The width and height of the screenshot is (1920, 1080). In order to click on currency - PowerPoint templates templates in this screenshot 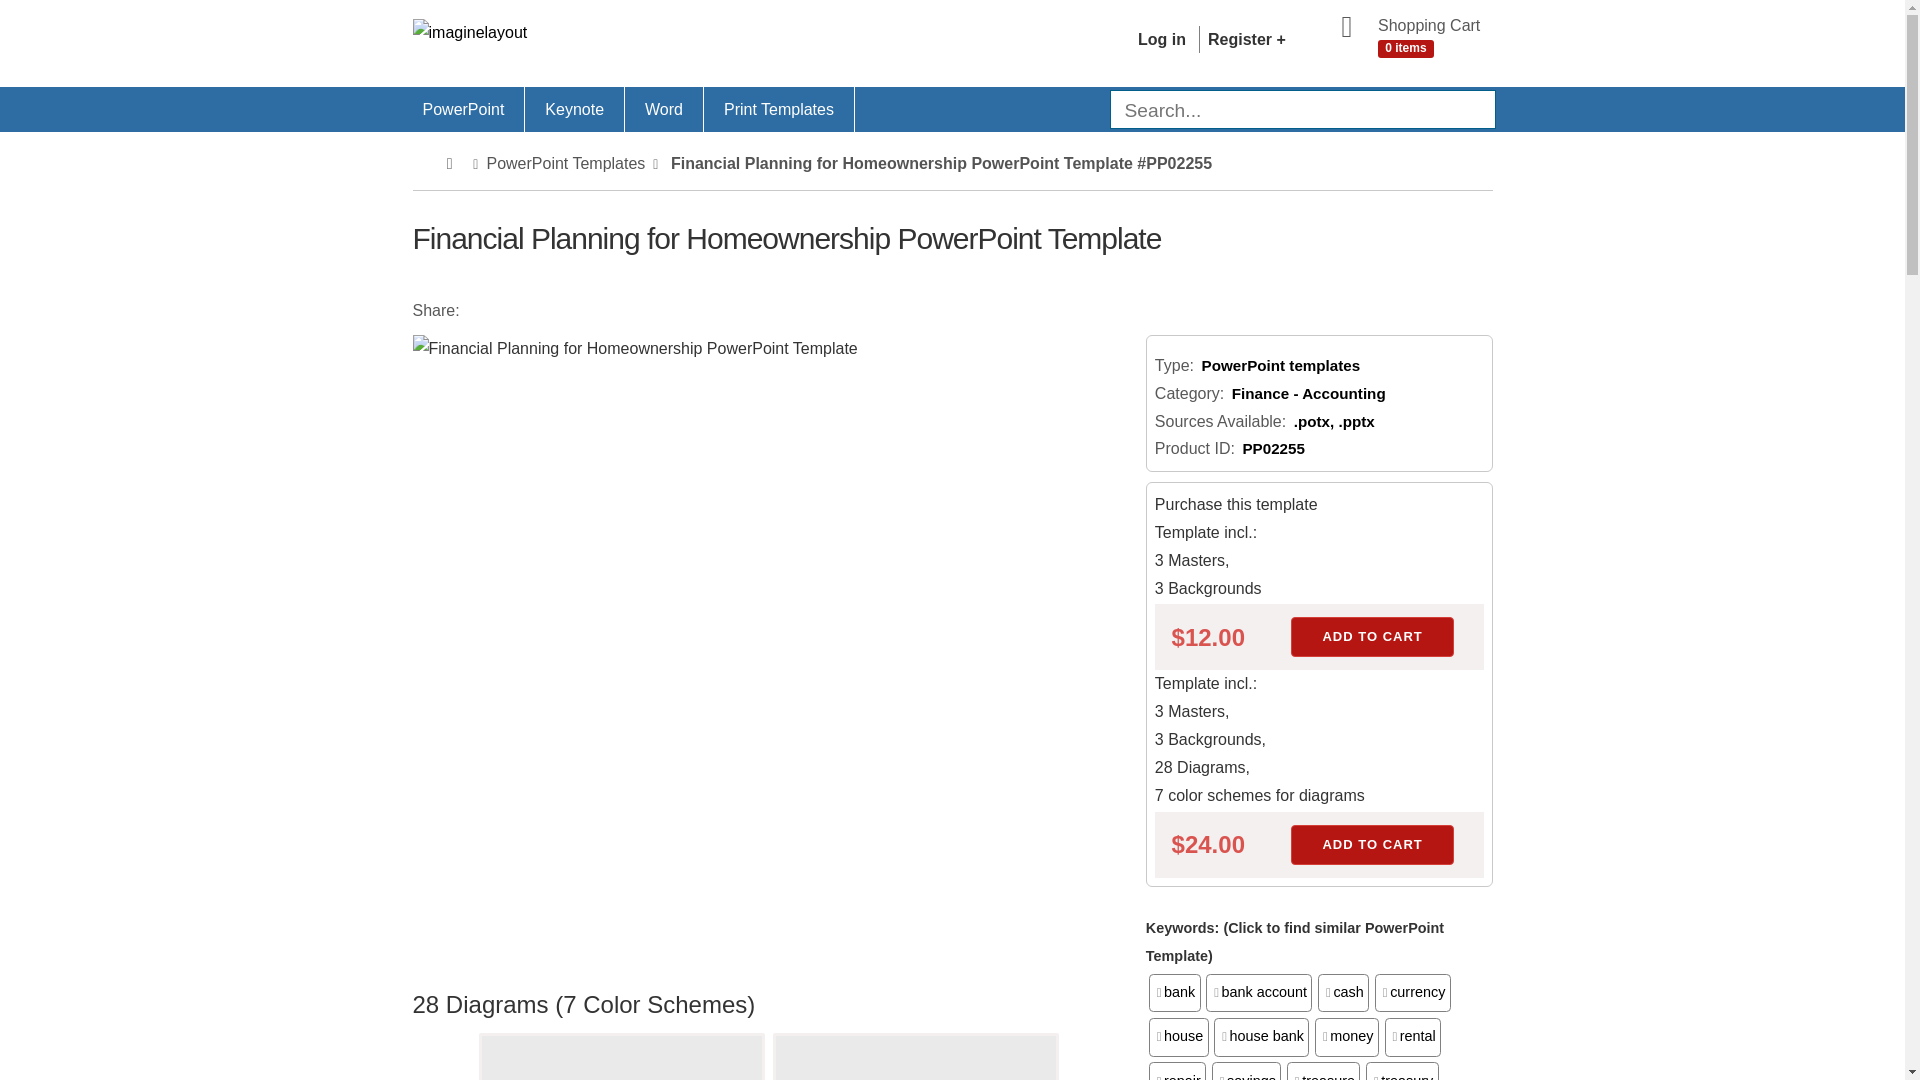, I will do `click(1412, 992)`.